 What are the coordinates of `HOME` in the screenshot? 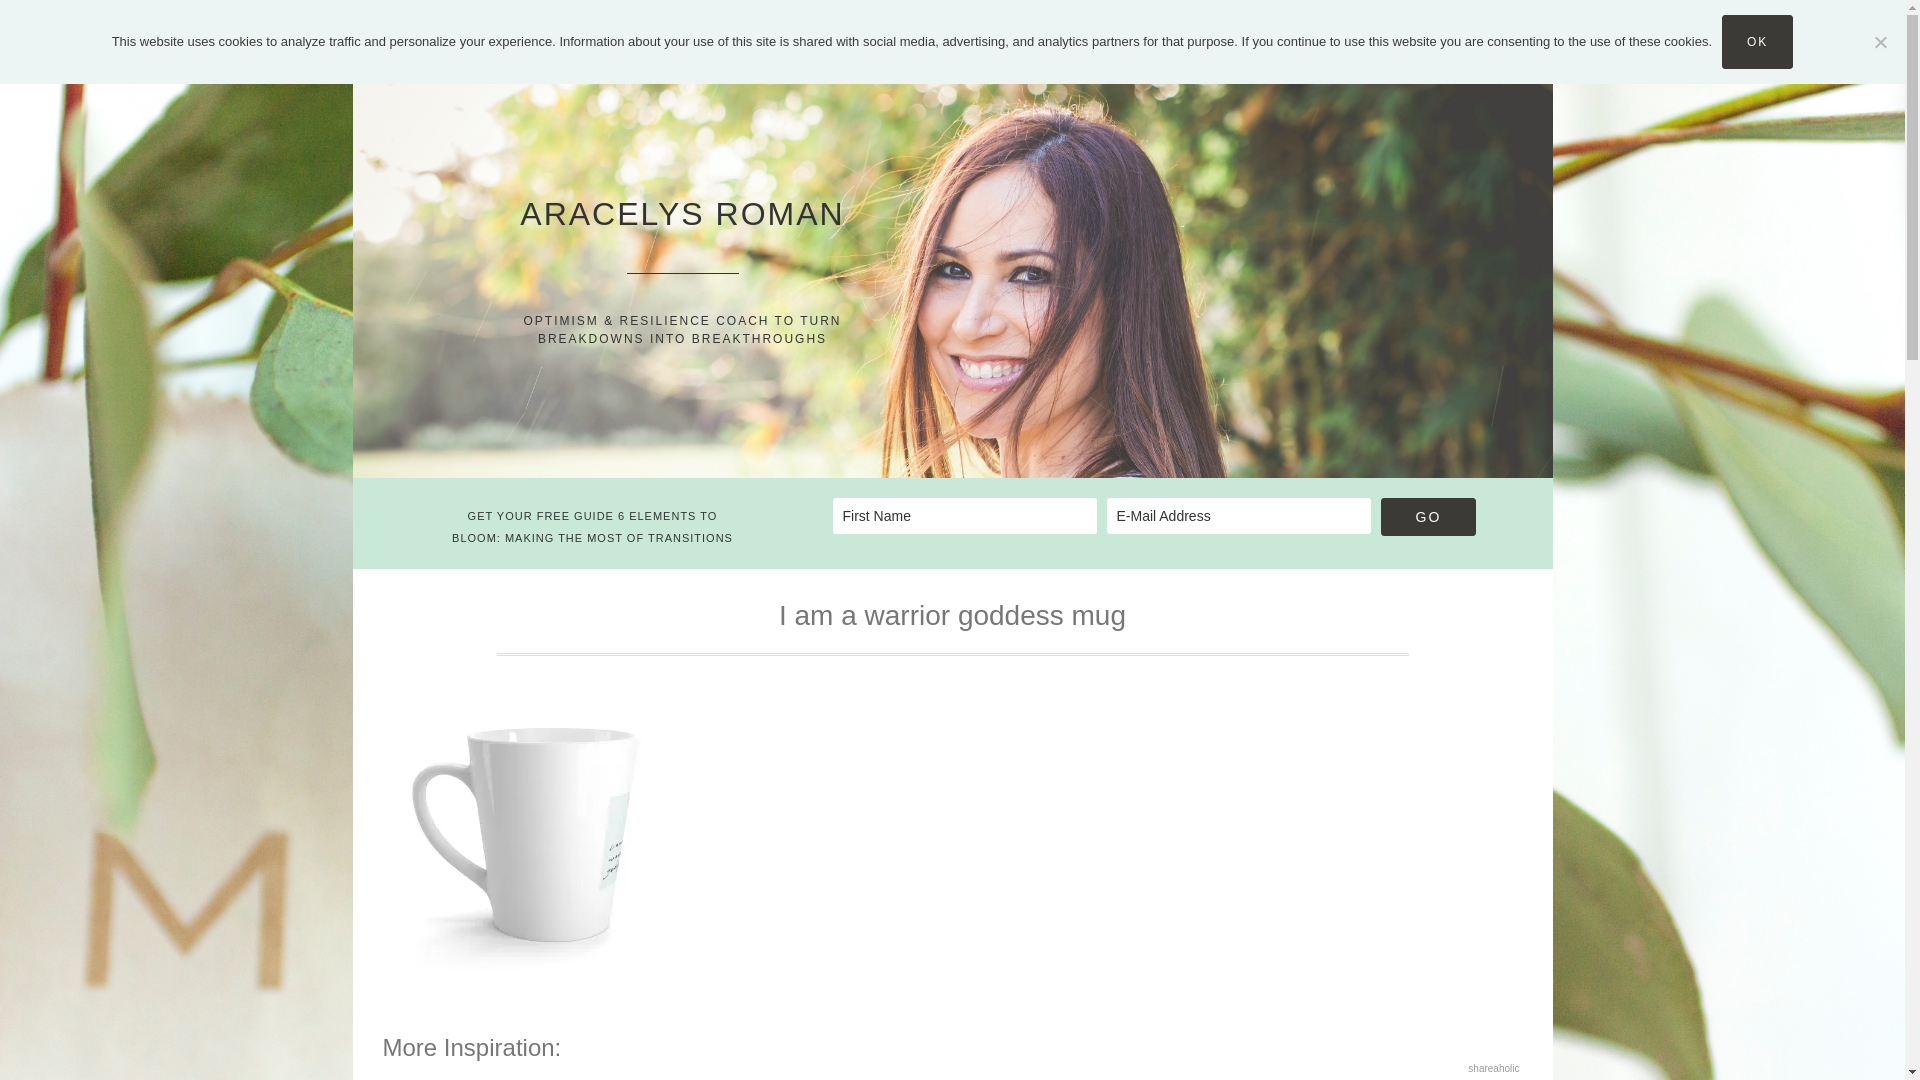 It's located at (566, 30).